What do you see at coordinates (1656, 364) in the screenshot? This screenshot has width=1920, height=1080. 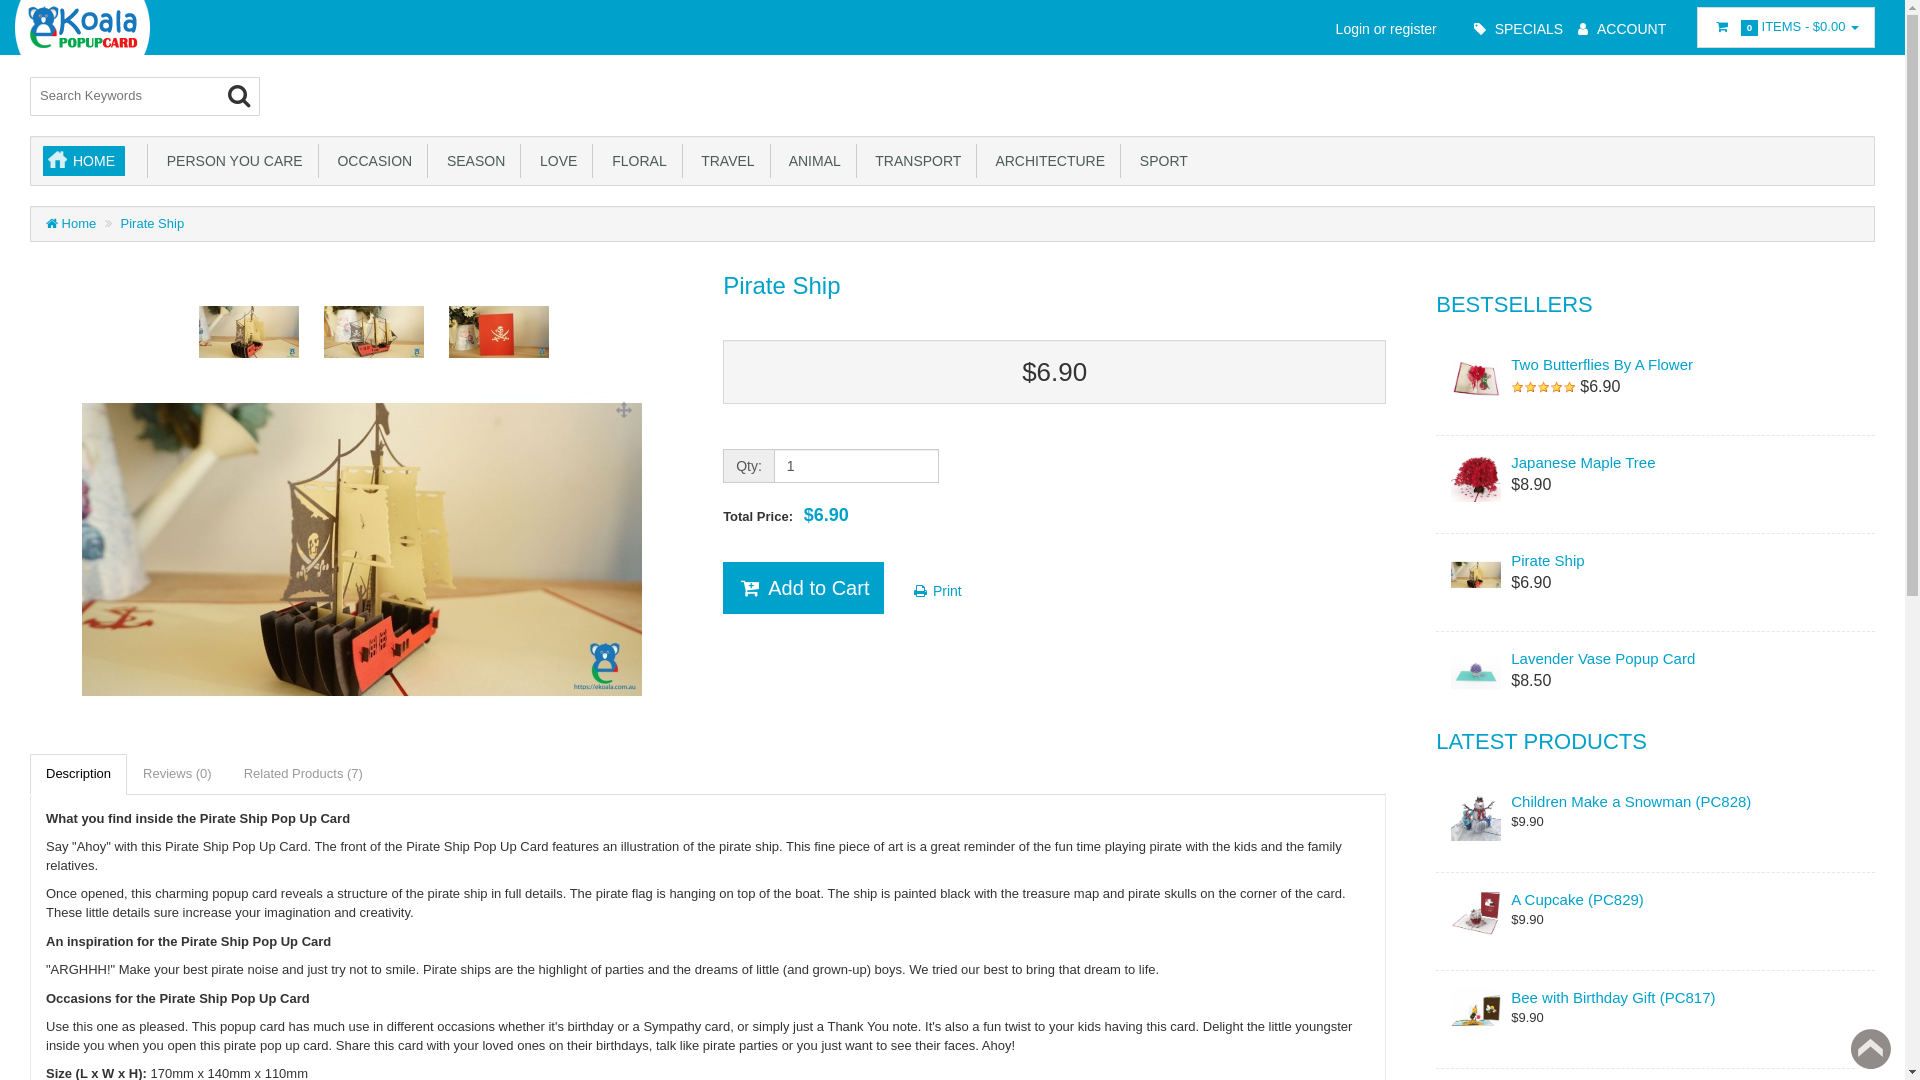 I see `Two Butterflies By A Flower` at bounding box center [1656, 364].